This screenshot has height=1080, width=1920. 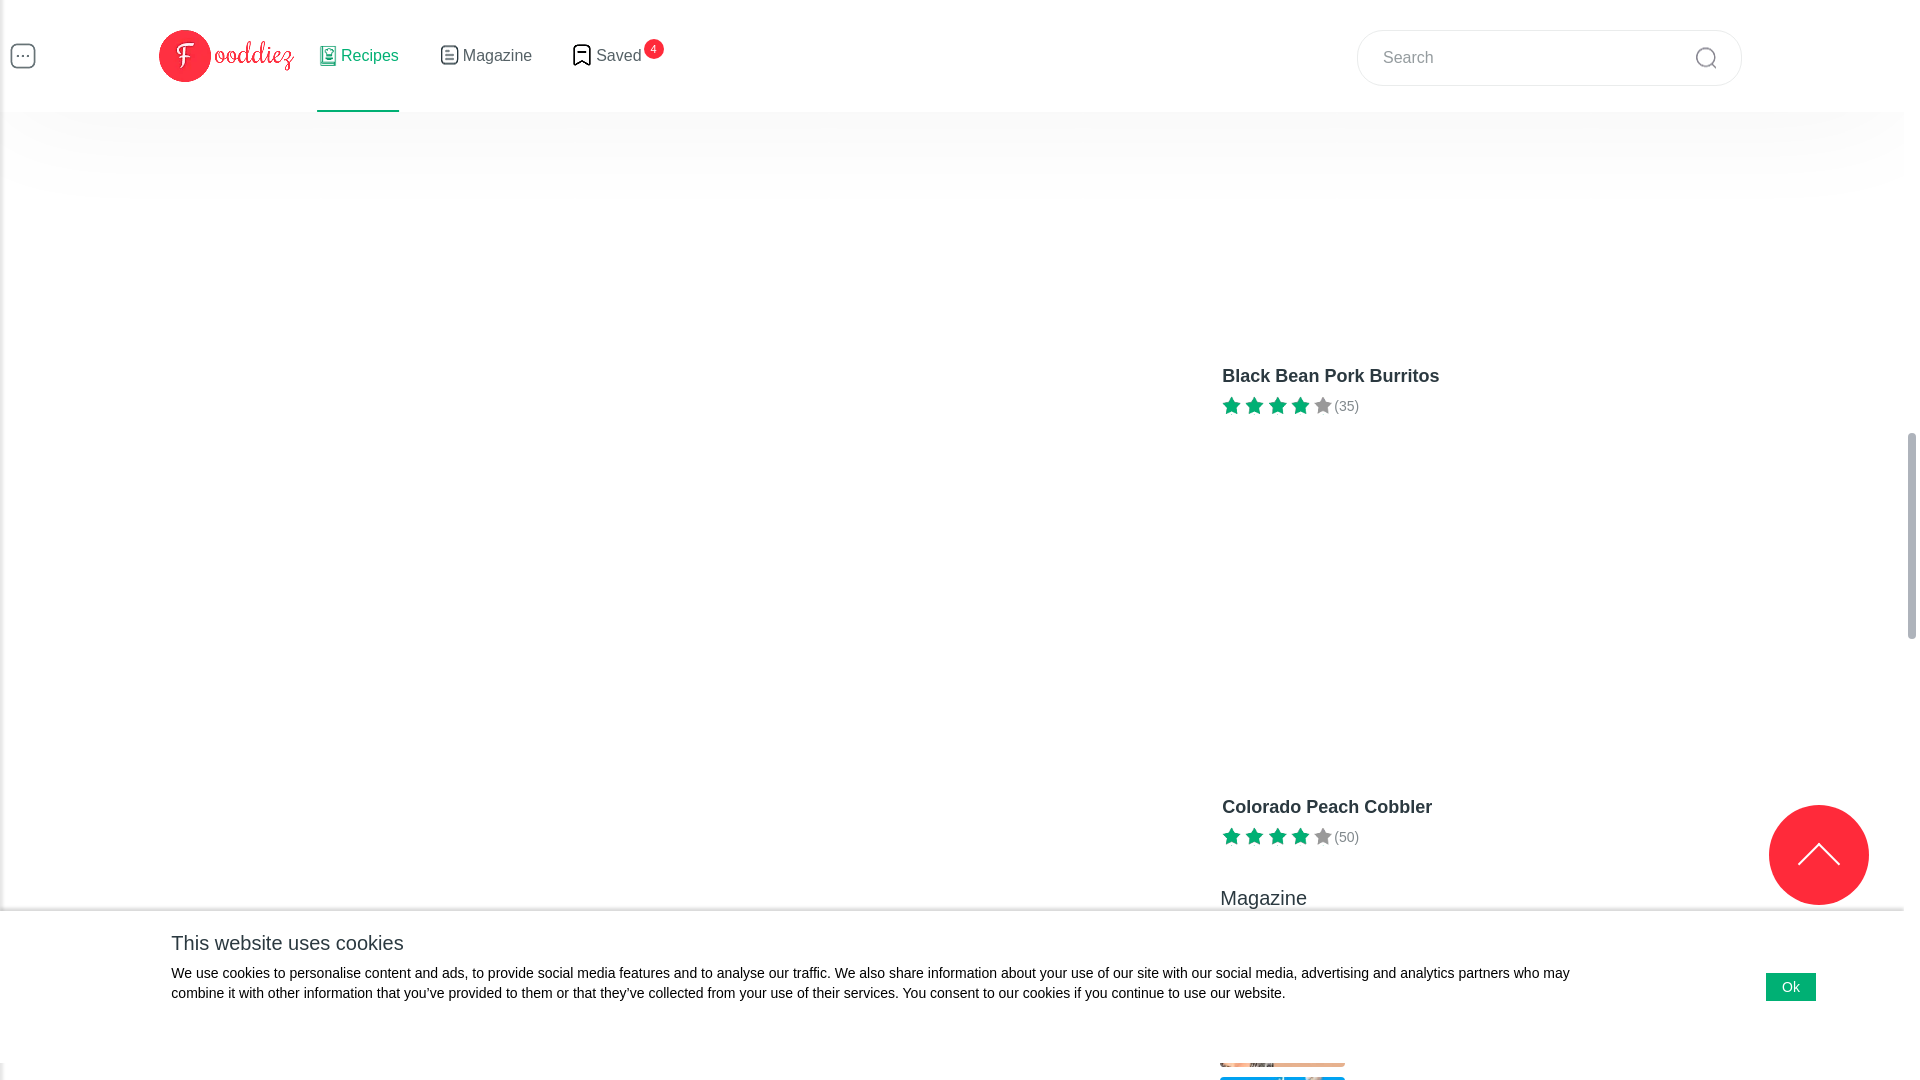 I want to click on Recent, so click(x=1262, y=939).